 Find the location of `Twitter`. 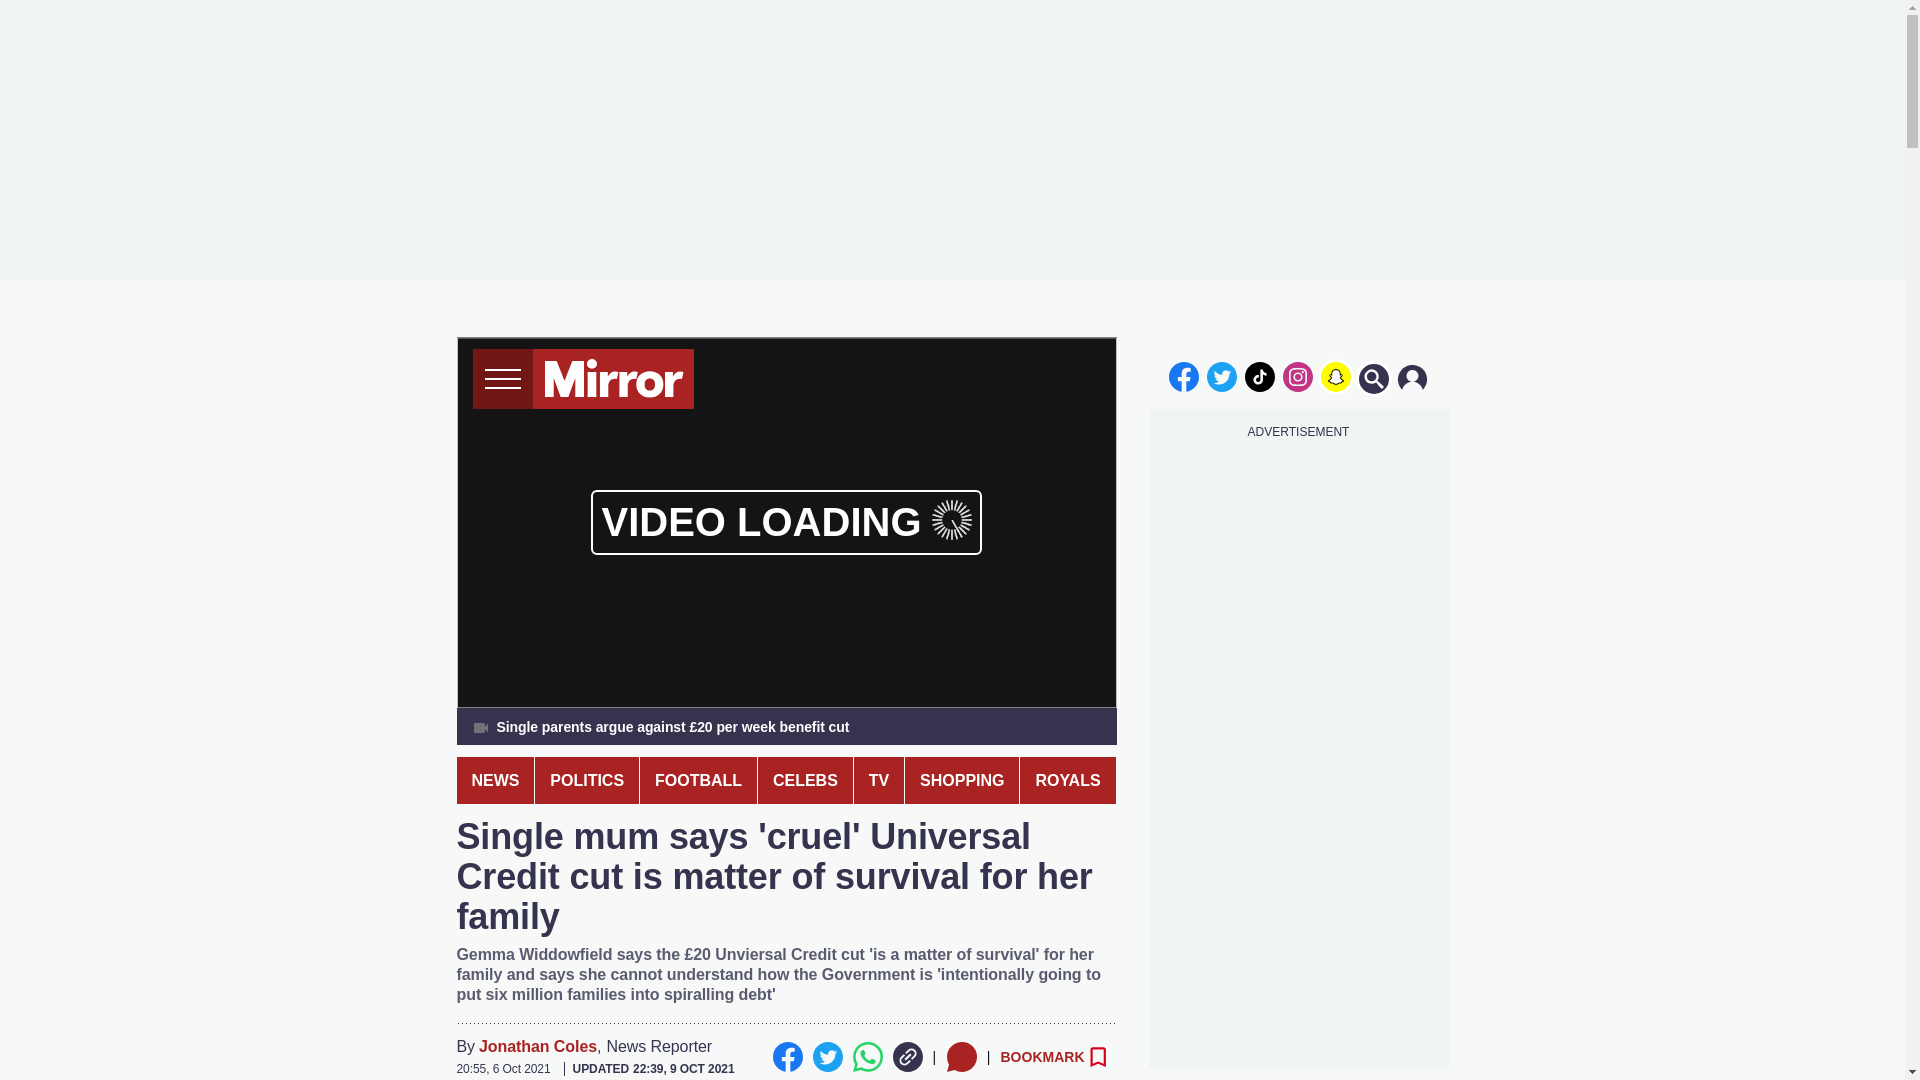

Twitter is located at coordinates (827, 1057).